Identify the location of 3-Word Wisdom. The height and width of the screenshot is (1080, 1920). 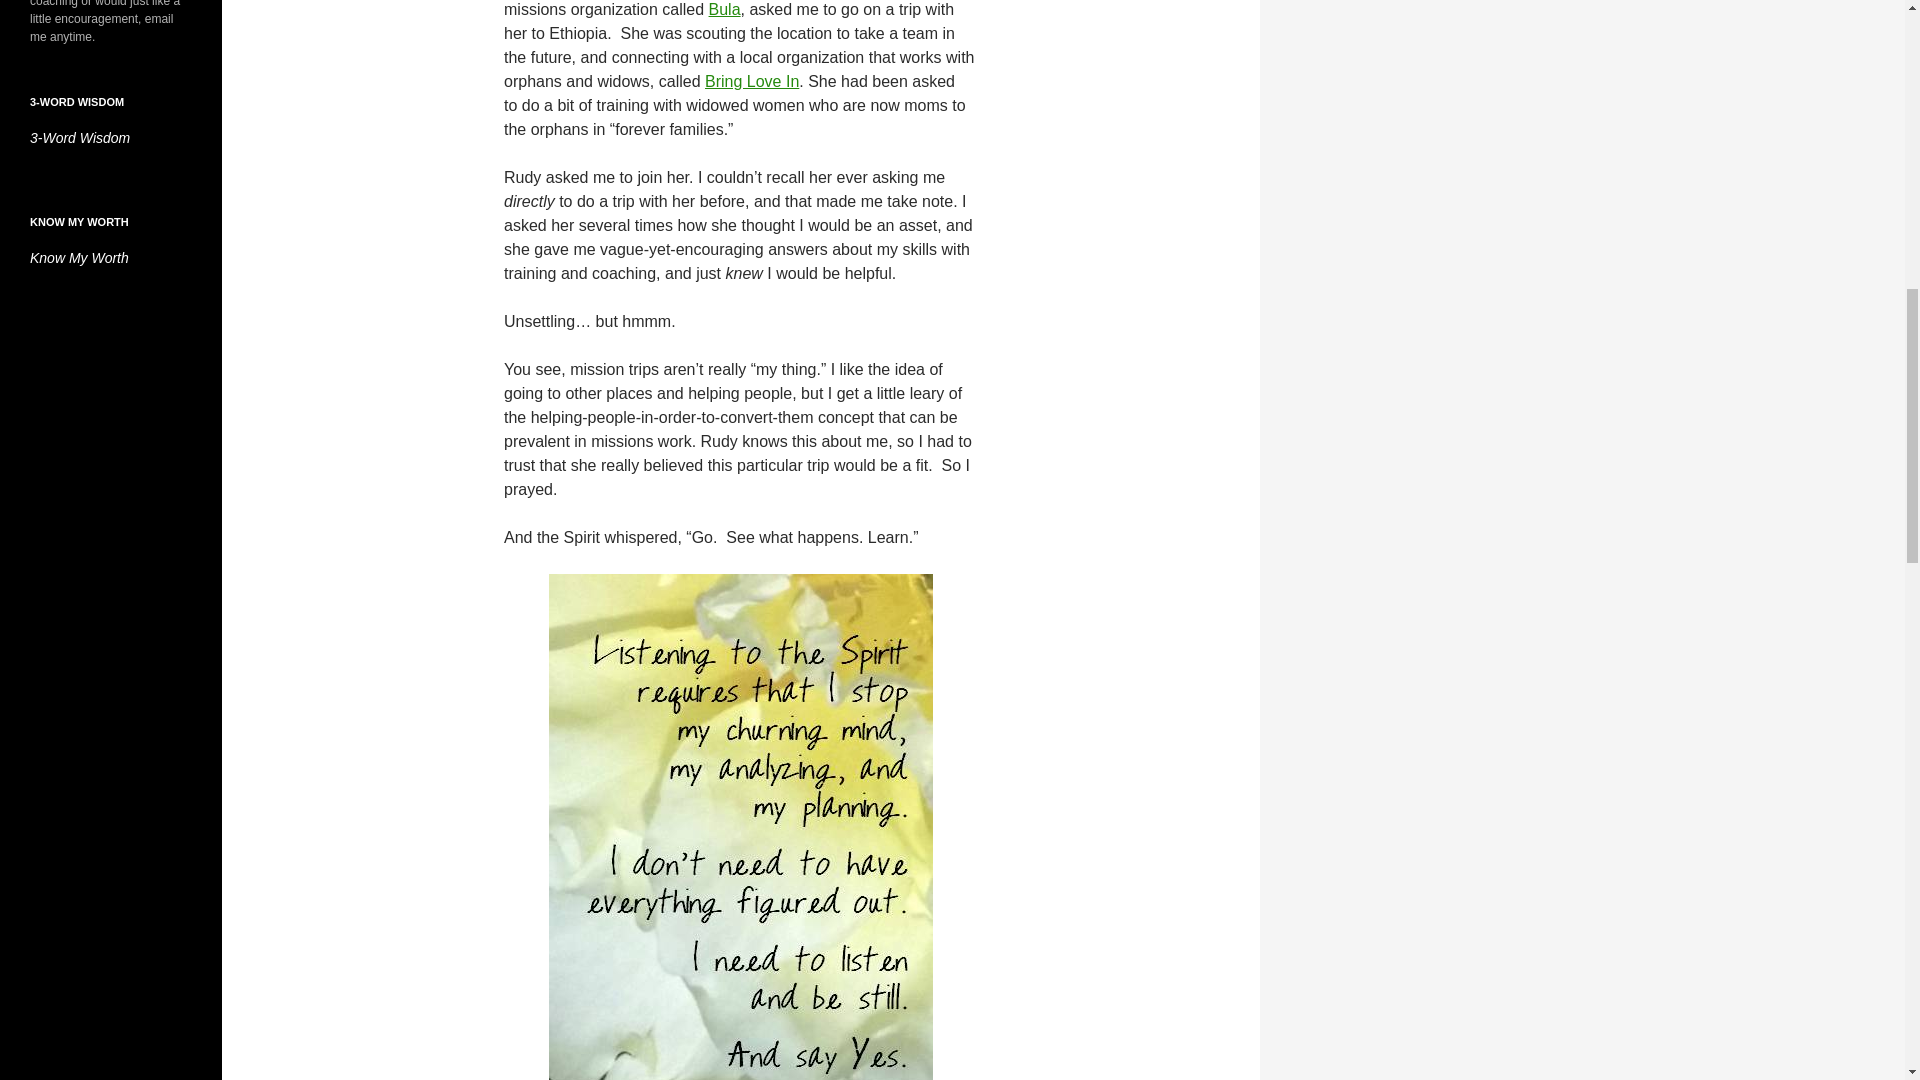
(80, 137).